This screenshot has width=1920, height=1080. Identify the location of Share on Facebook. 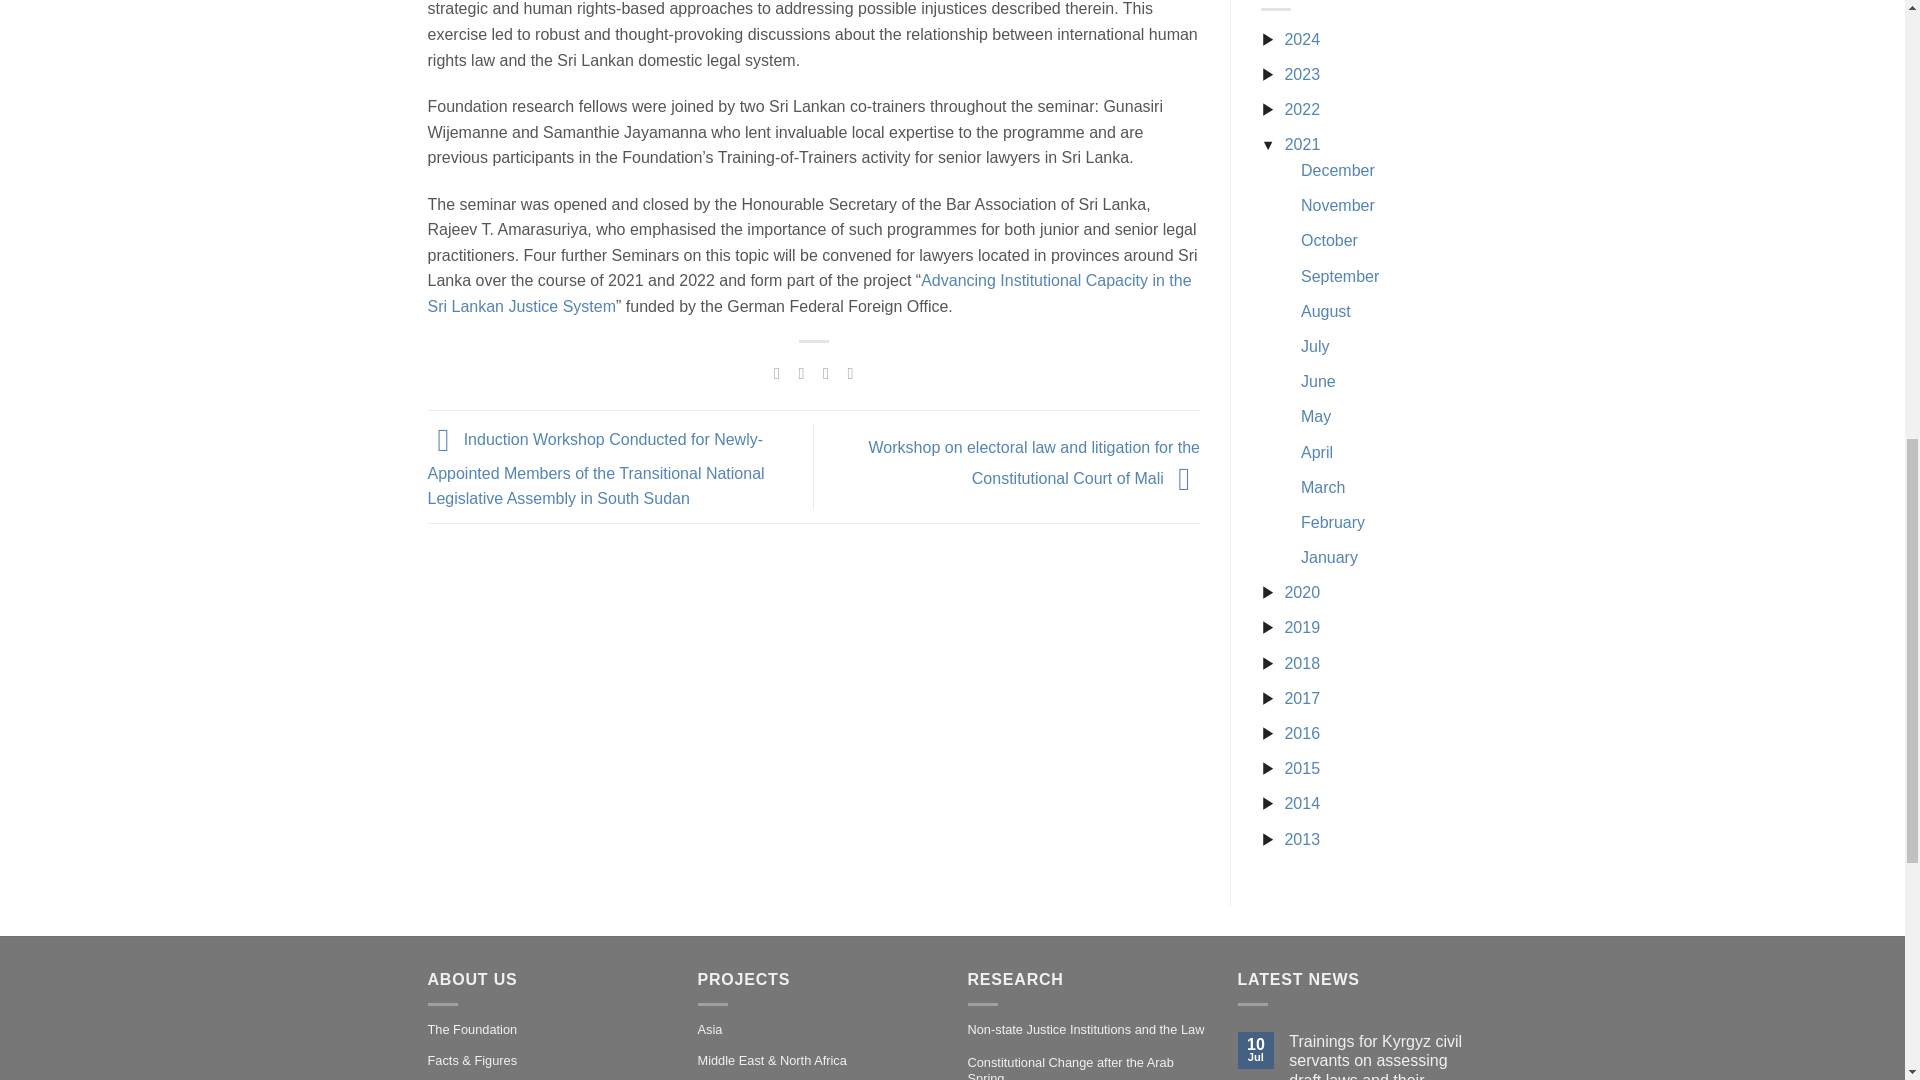
(777, 372).